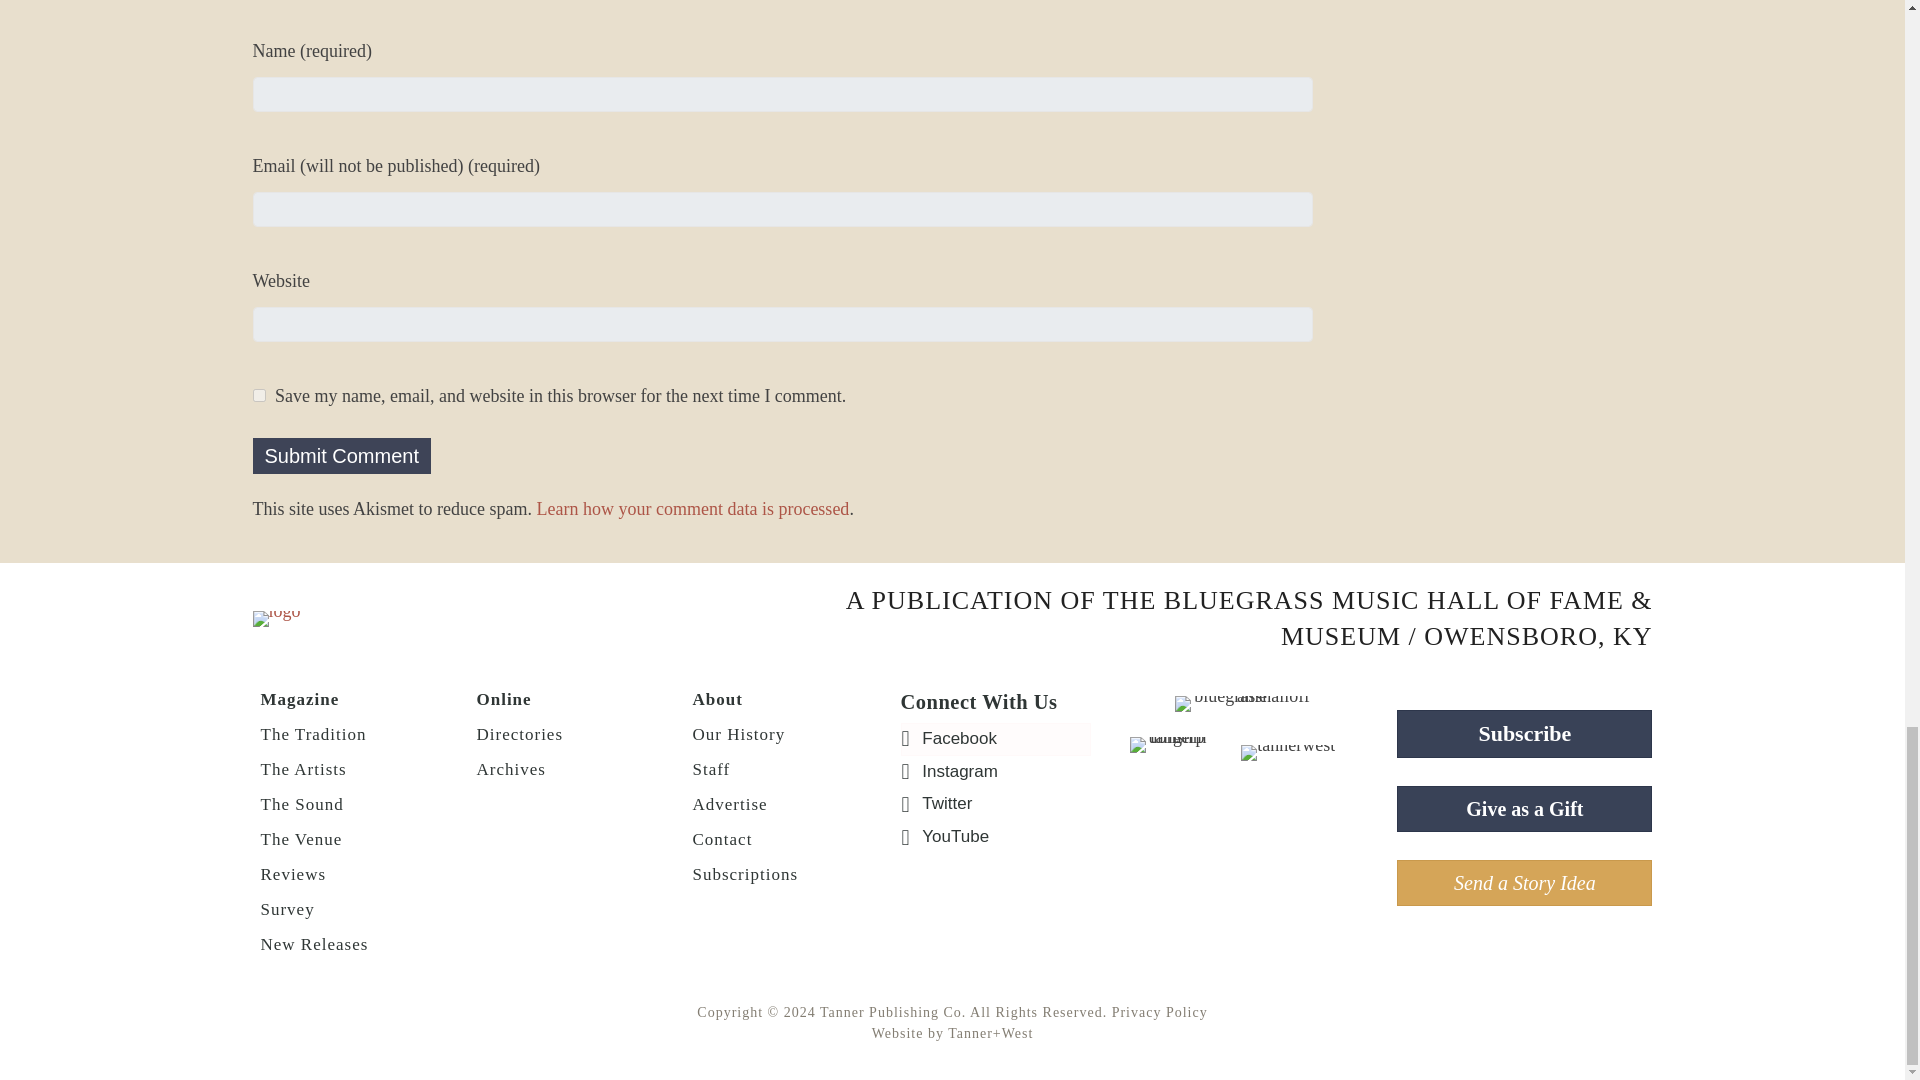  Describe the element at coordinates (275, 619) in the screenshot. I see `logo` at that location.